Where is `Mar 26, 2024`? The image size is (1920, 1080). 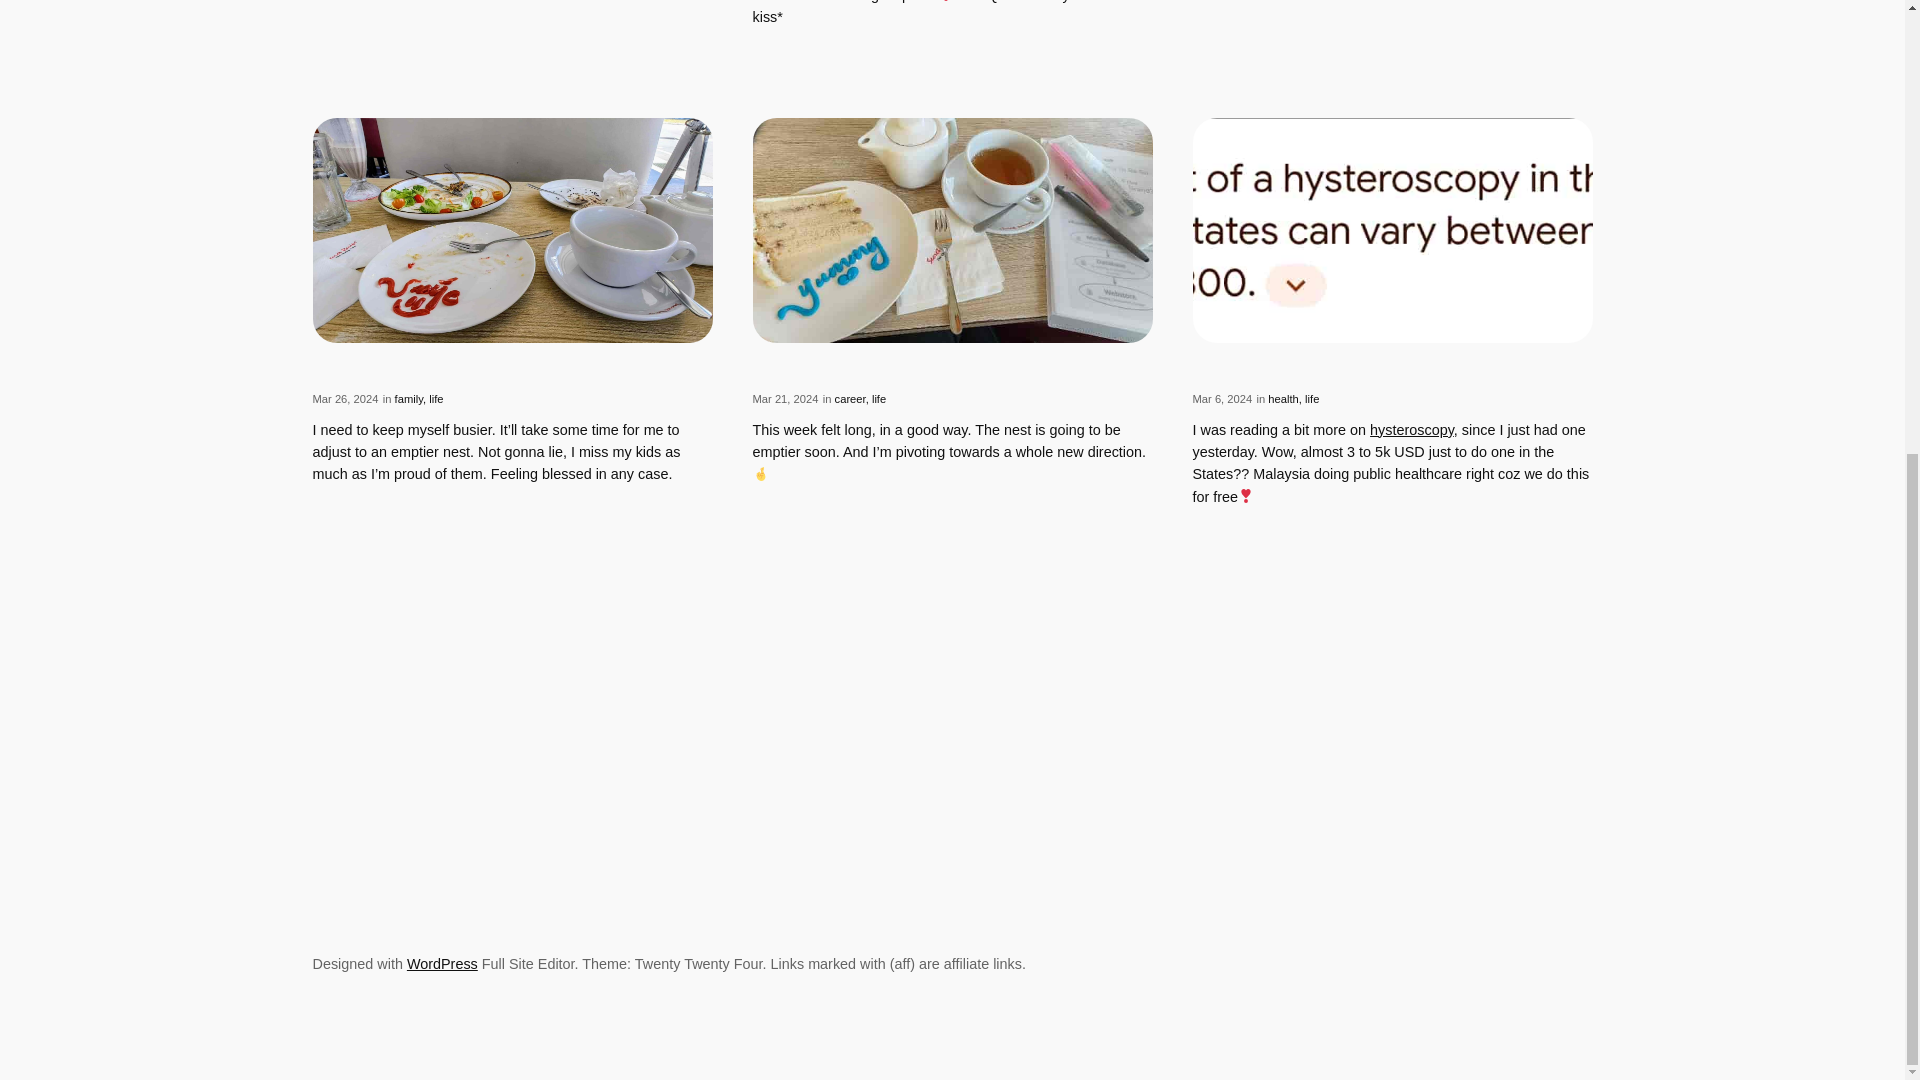 Mar 26, 2024 is located at coordinates (344, 399).